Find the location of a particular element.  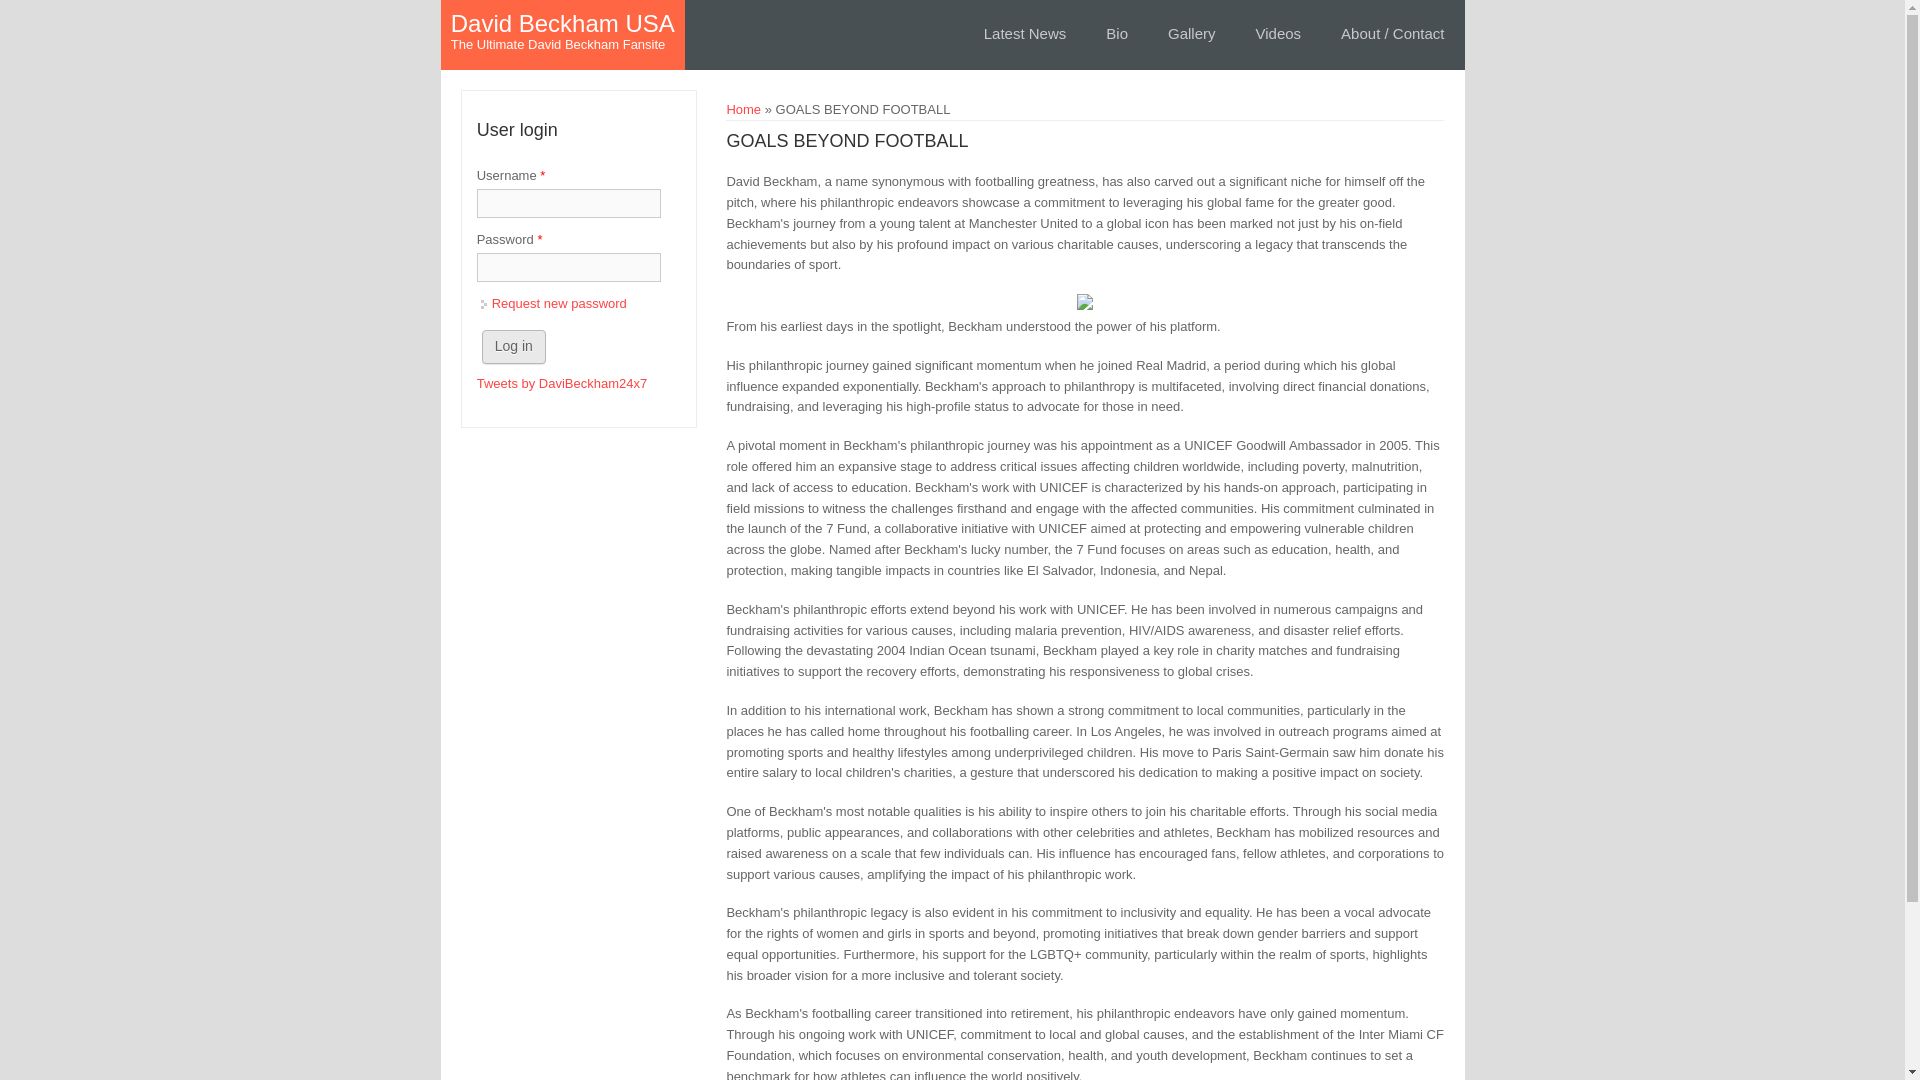

Log in is located at coordinates (513, 346).